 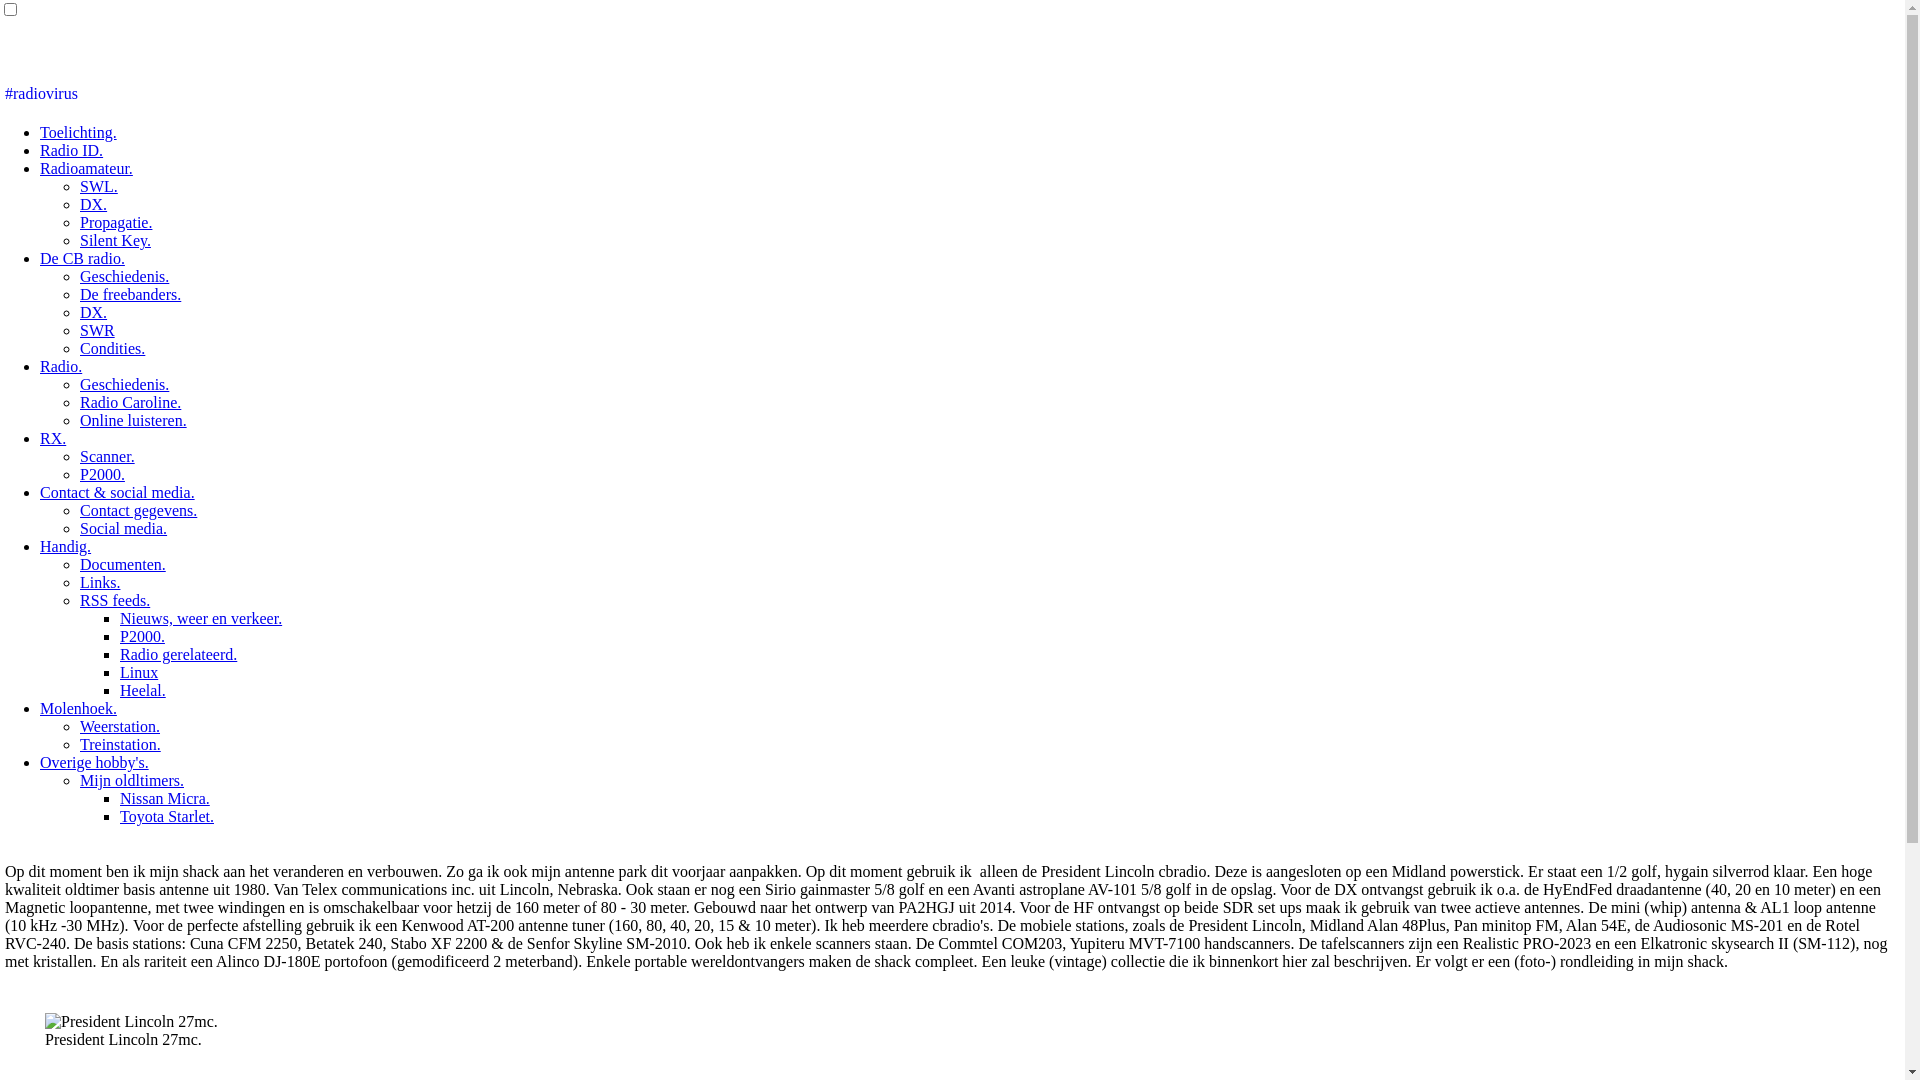 I want to click on Radio gerelateerd., so click(x=178, y=654).